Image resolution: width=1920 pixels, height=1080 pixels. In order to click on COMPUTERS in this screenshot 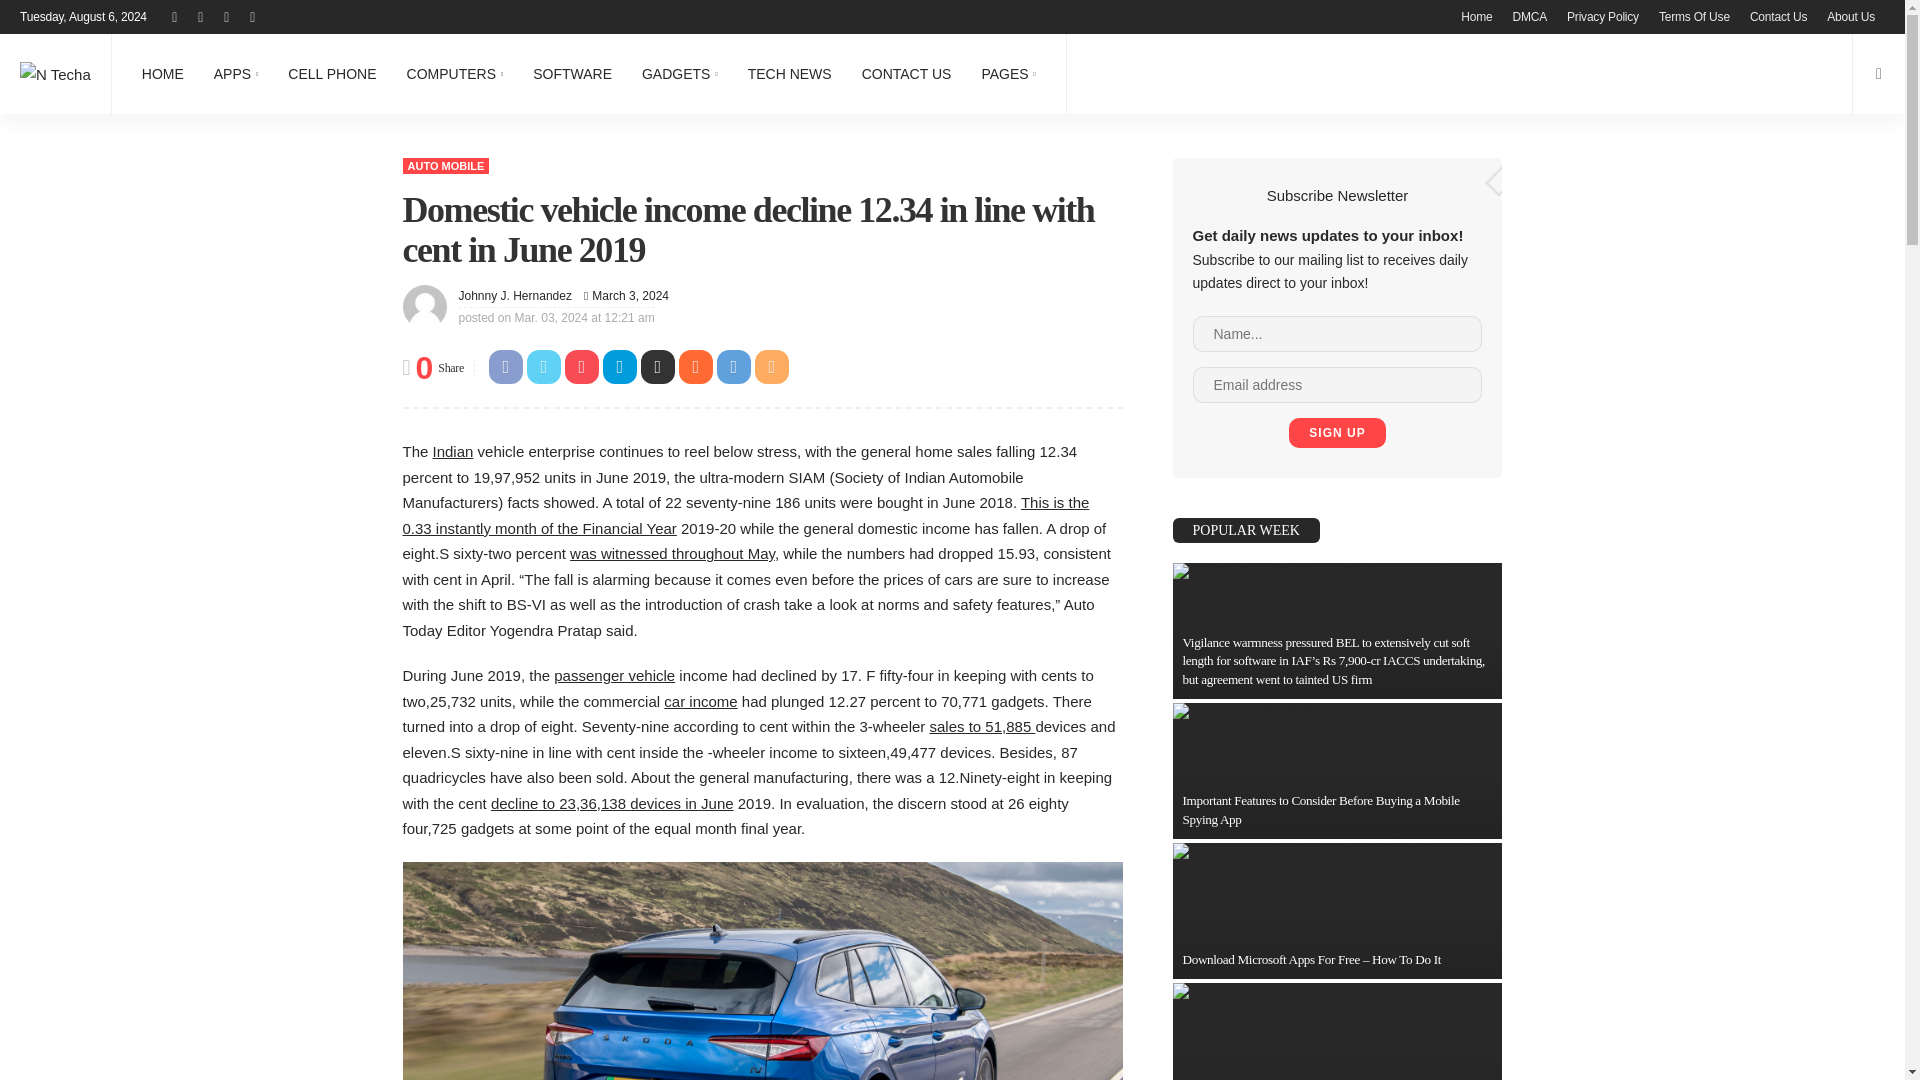, I will do `click(454, 74)`.